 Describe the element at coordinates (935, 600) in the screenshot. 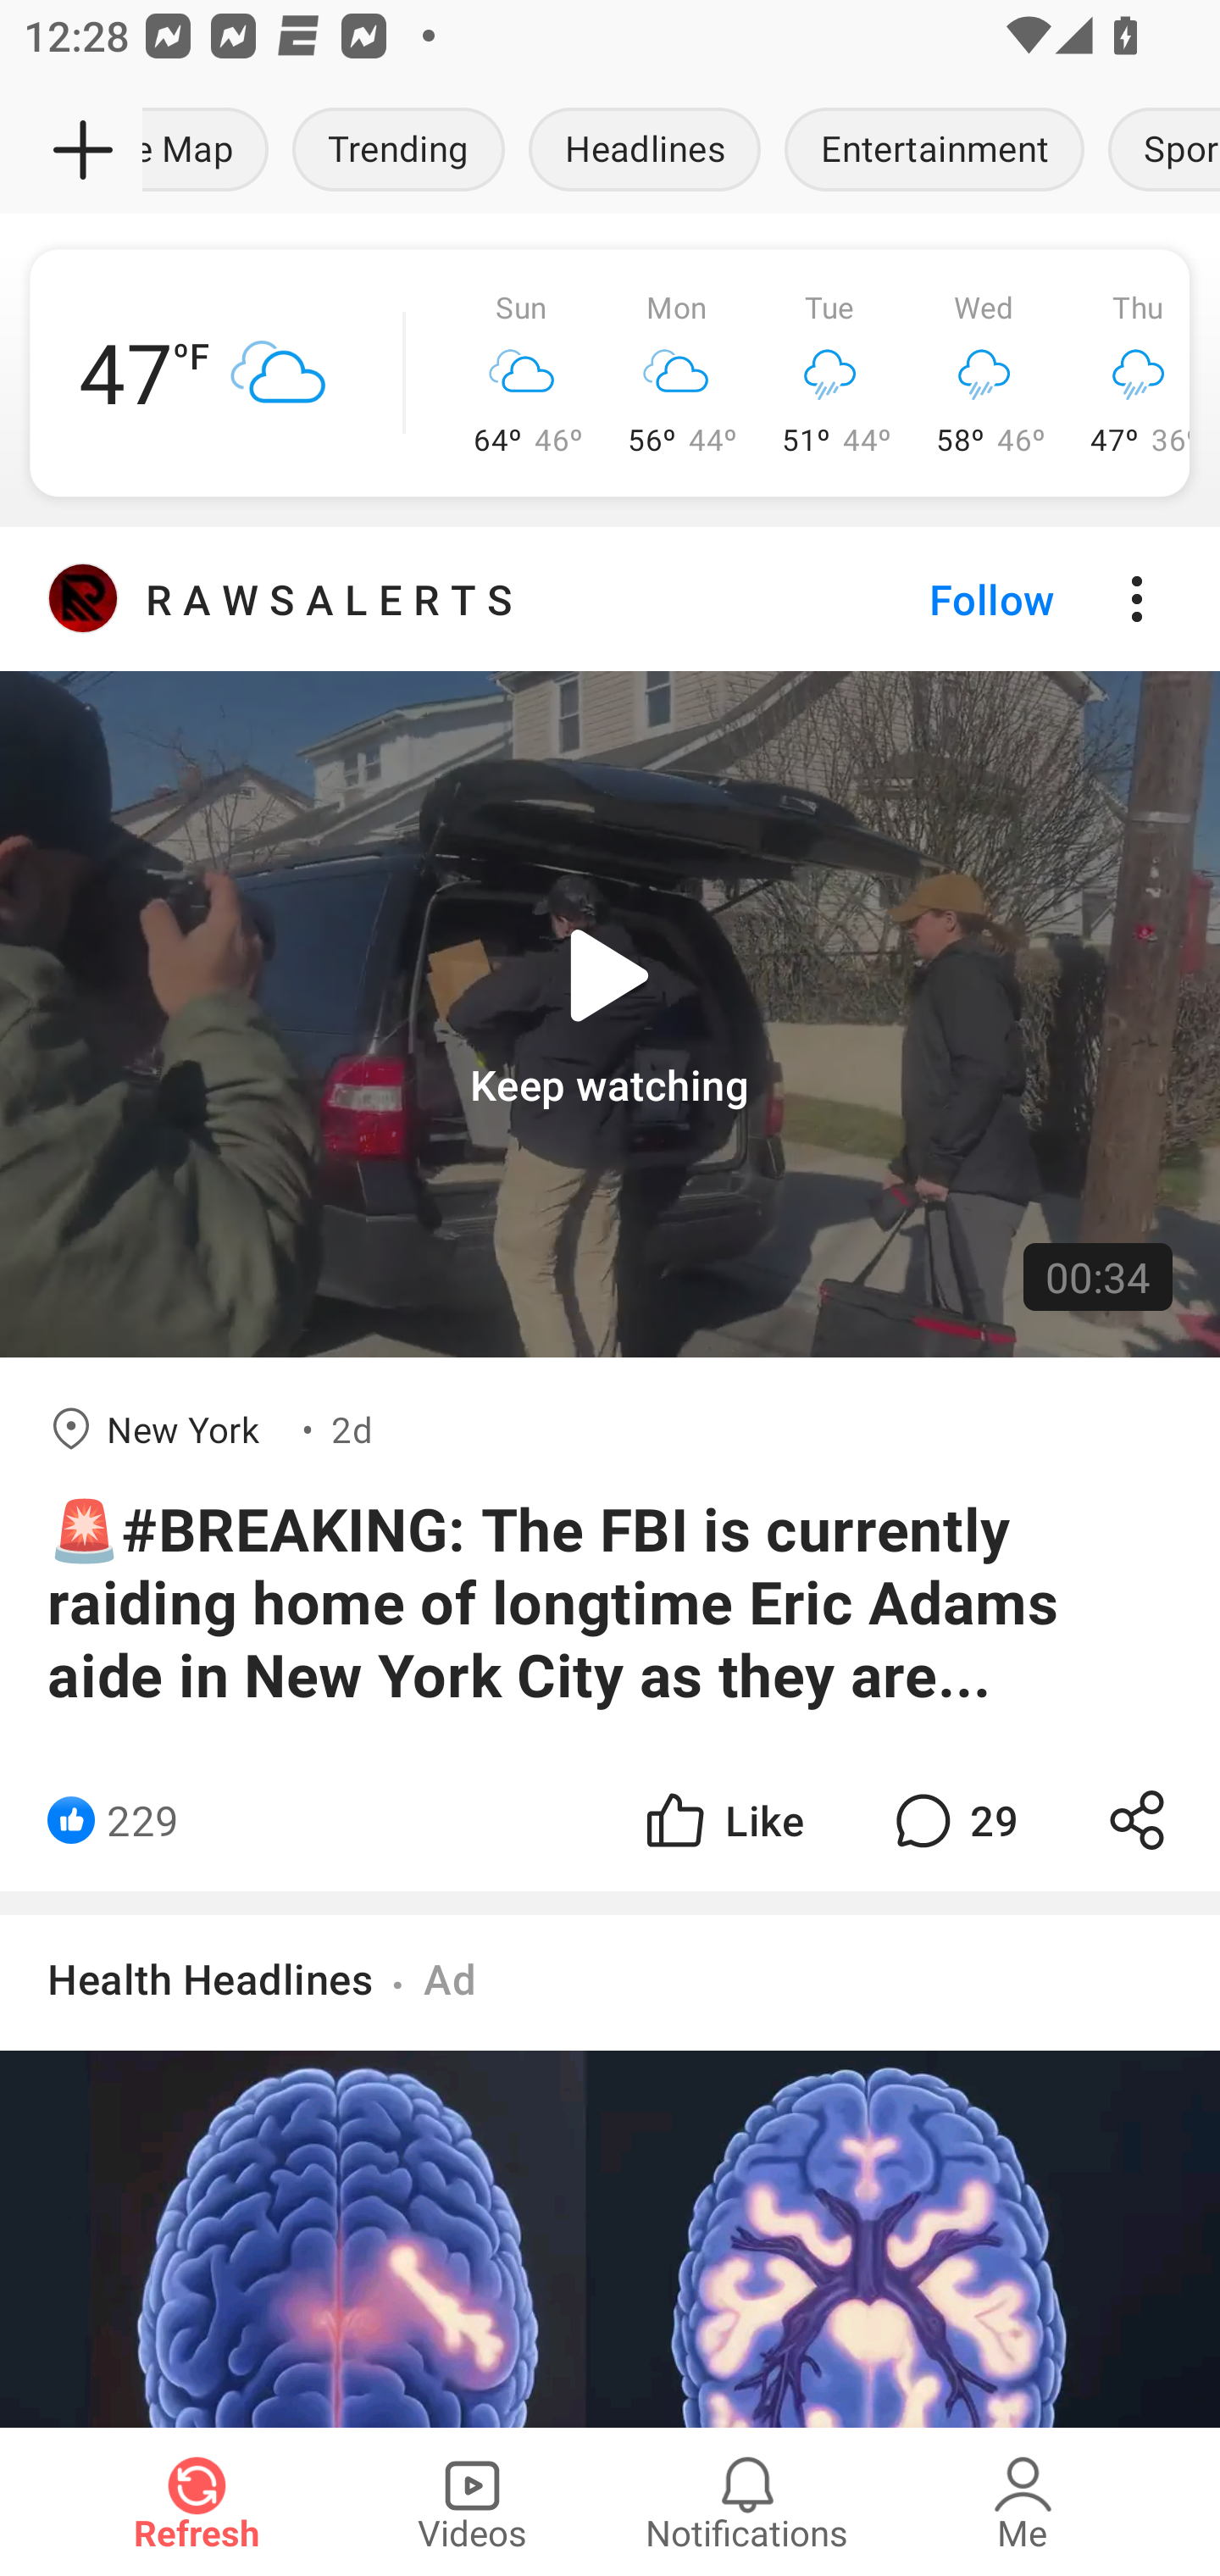

I see `Follow` at that location.